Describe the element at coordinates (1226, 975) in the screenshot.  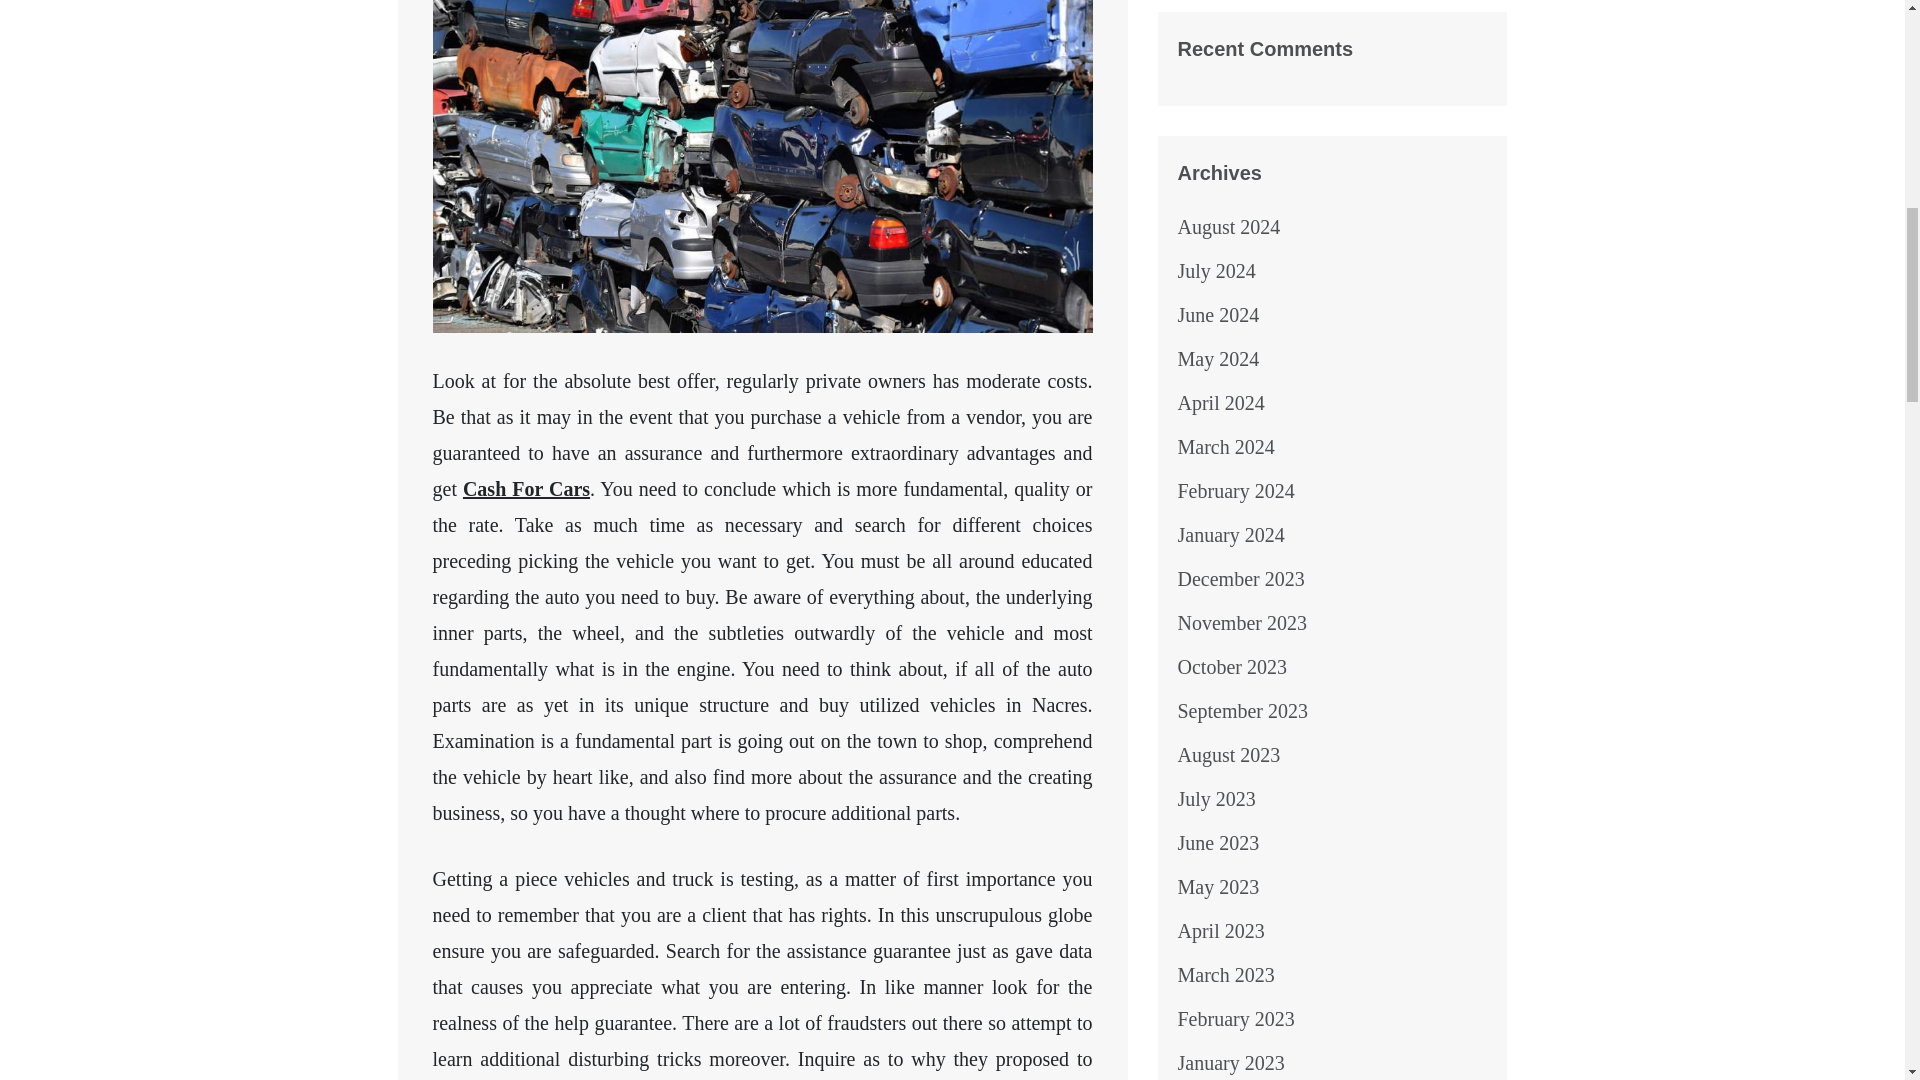
I see `March 2023` at that location.